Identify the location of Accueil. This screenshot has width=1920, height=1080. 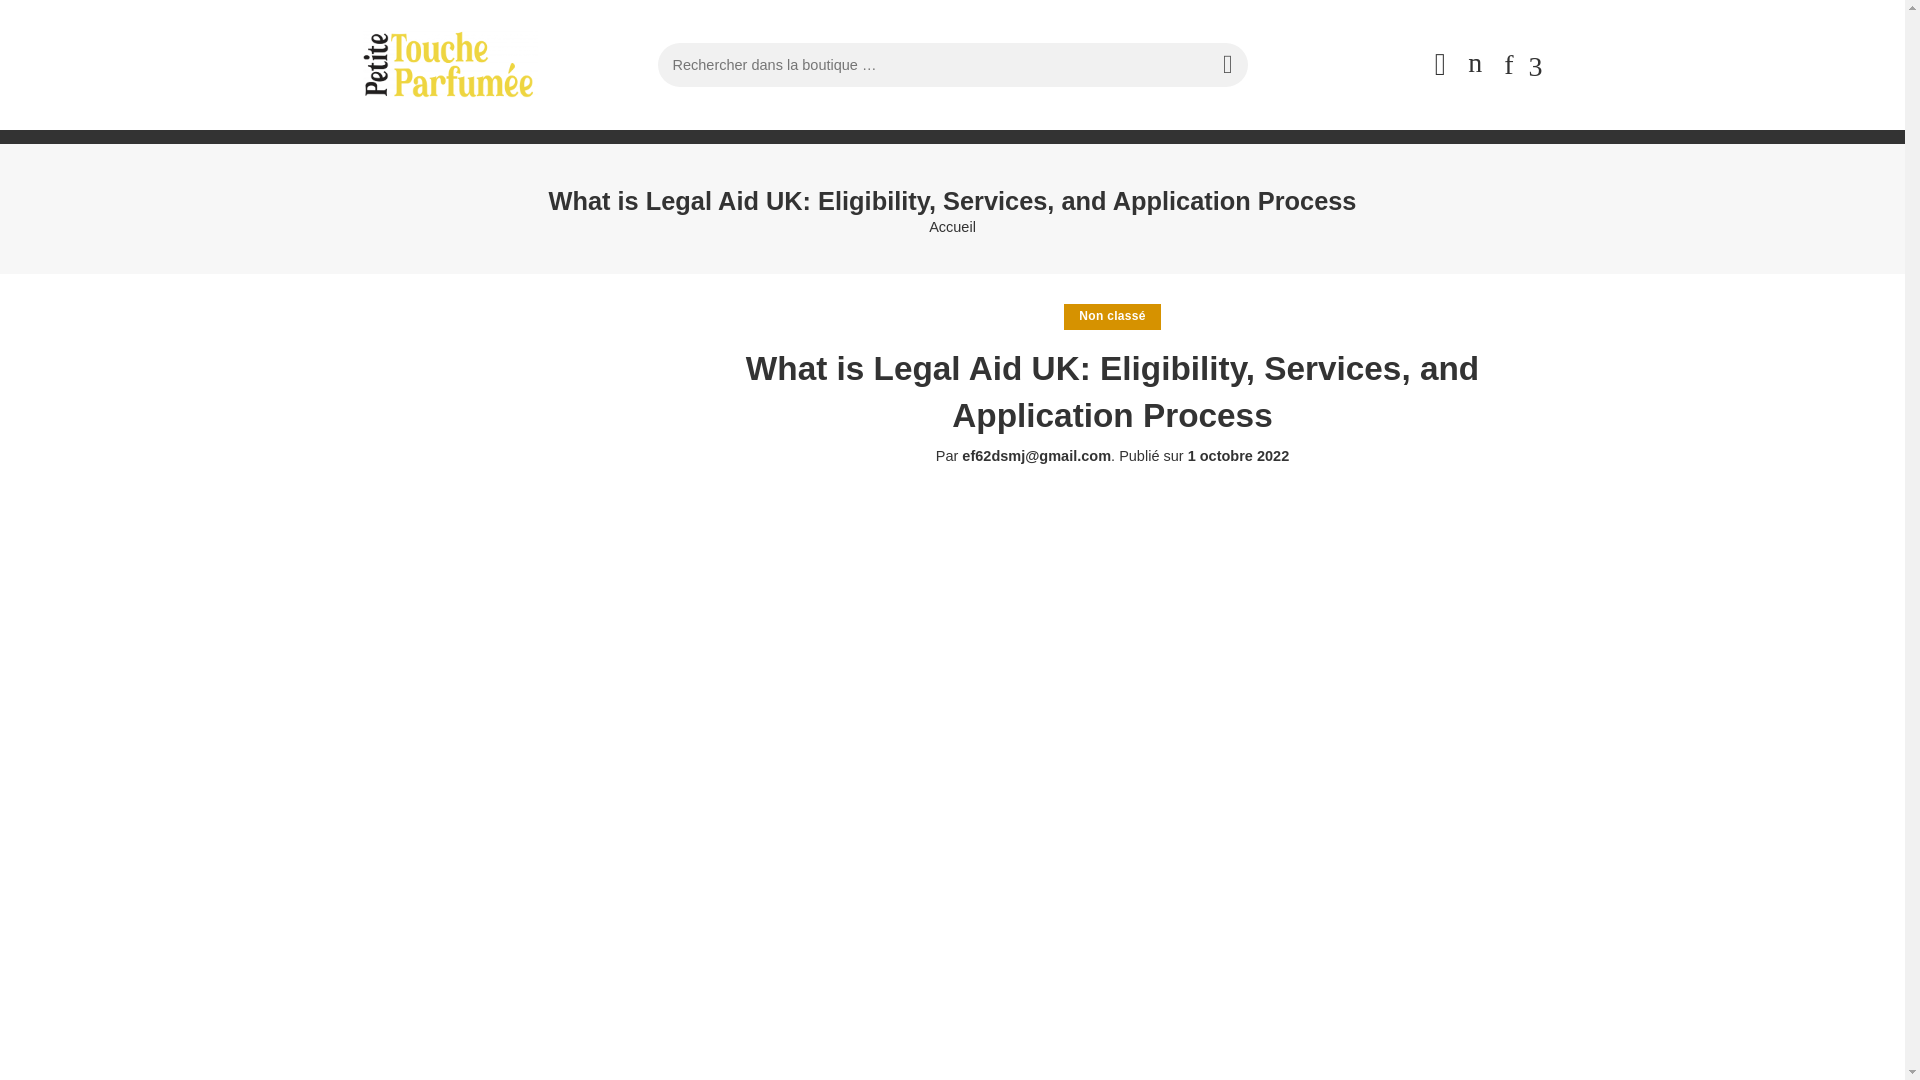
(952, 228).